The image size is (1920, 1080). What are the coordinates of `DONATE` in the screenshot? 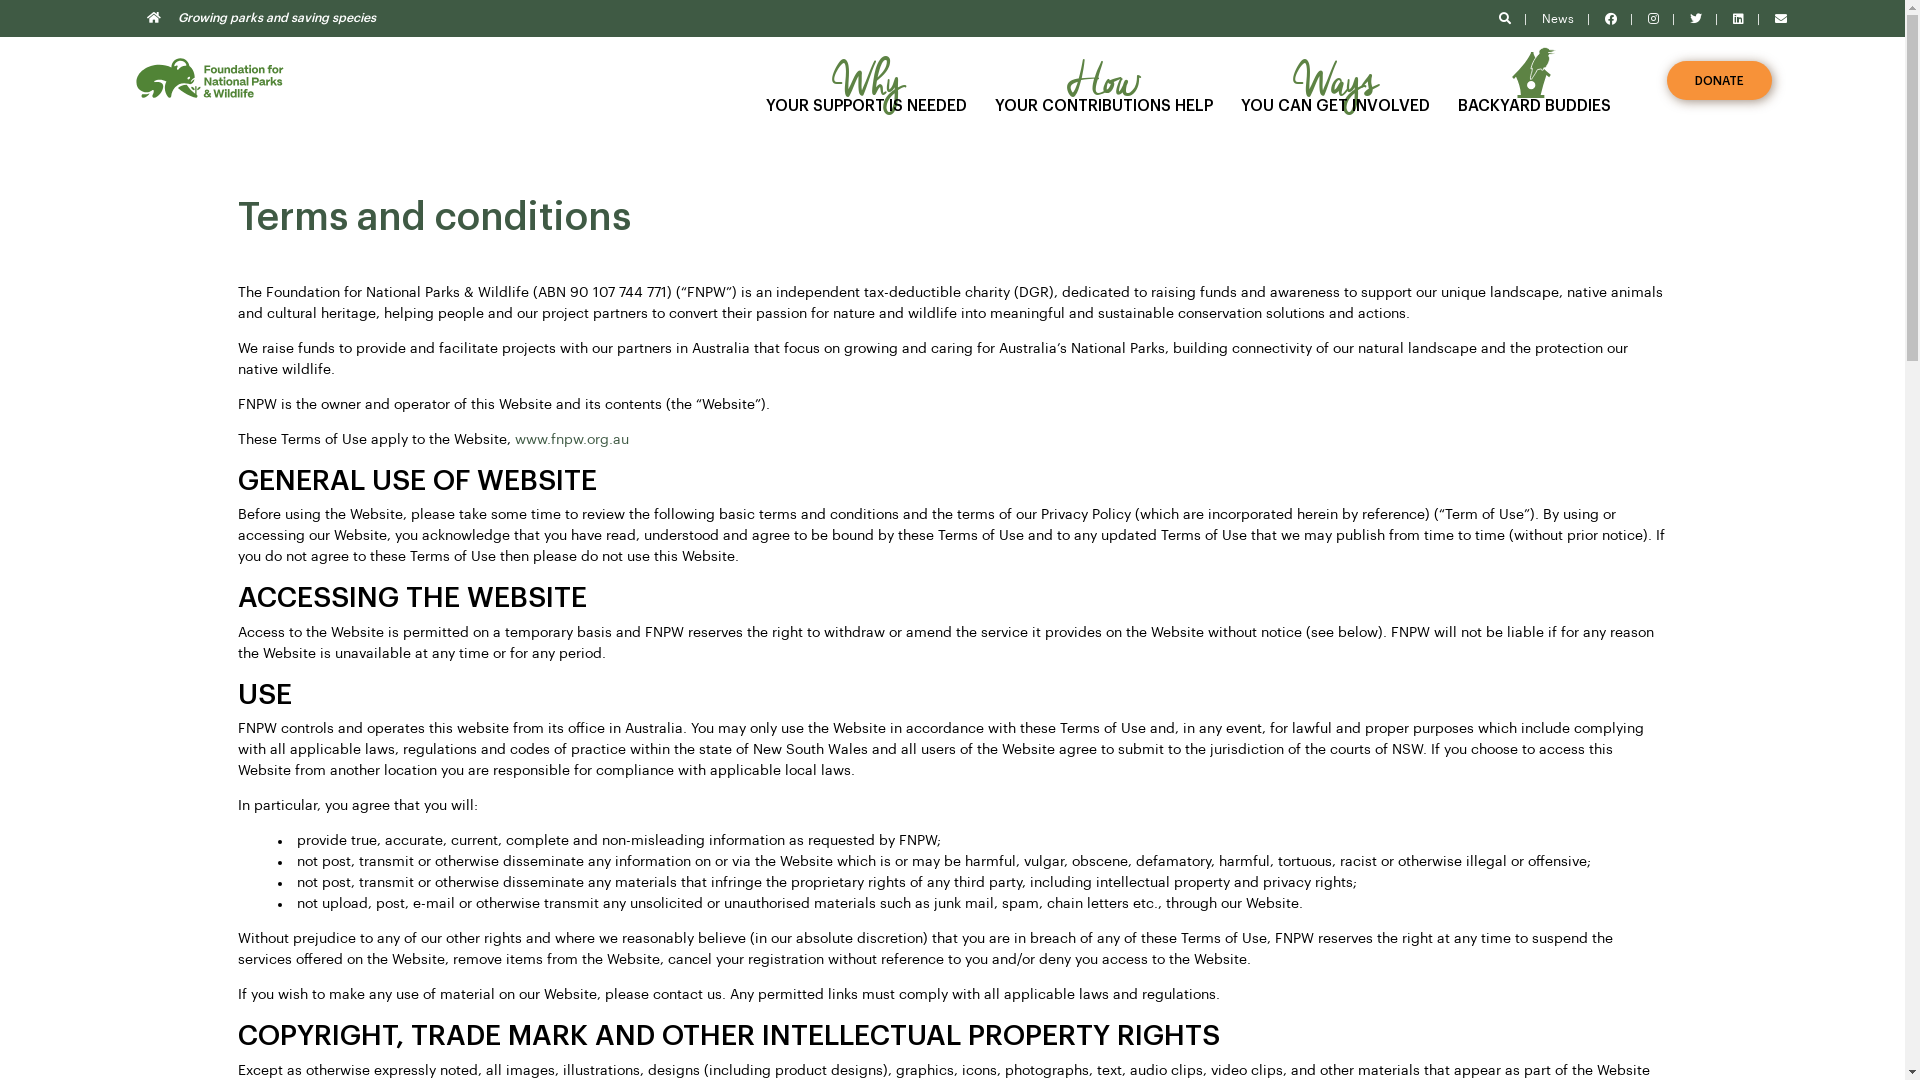 It's located at (1720, 80).